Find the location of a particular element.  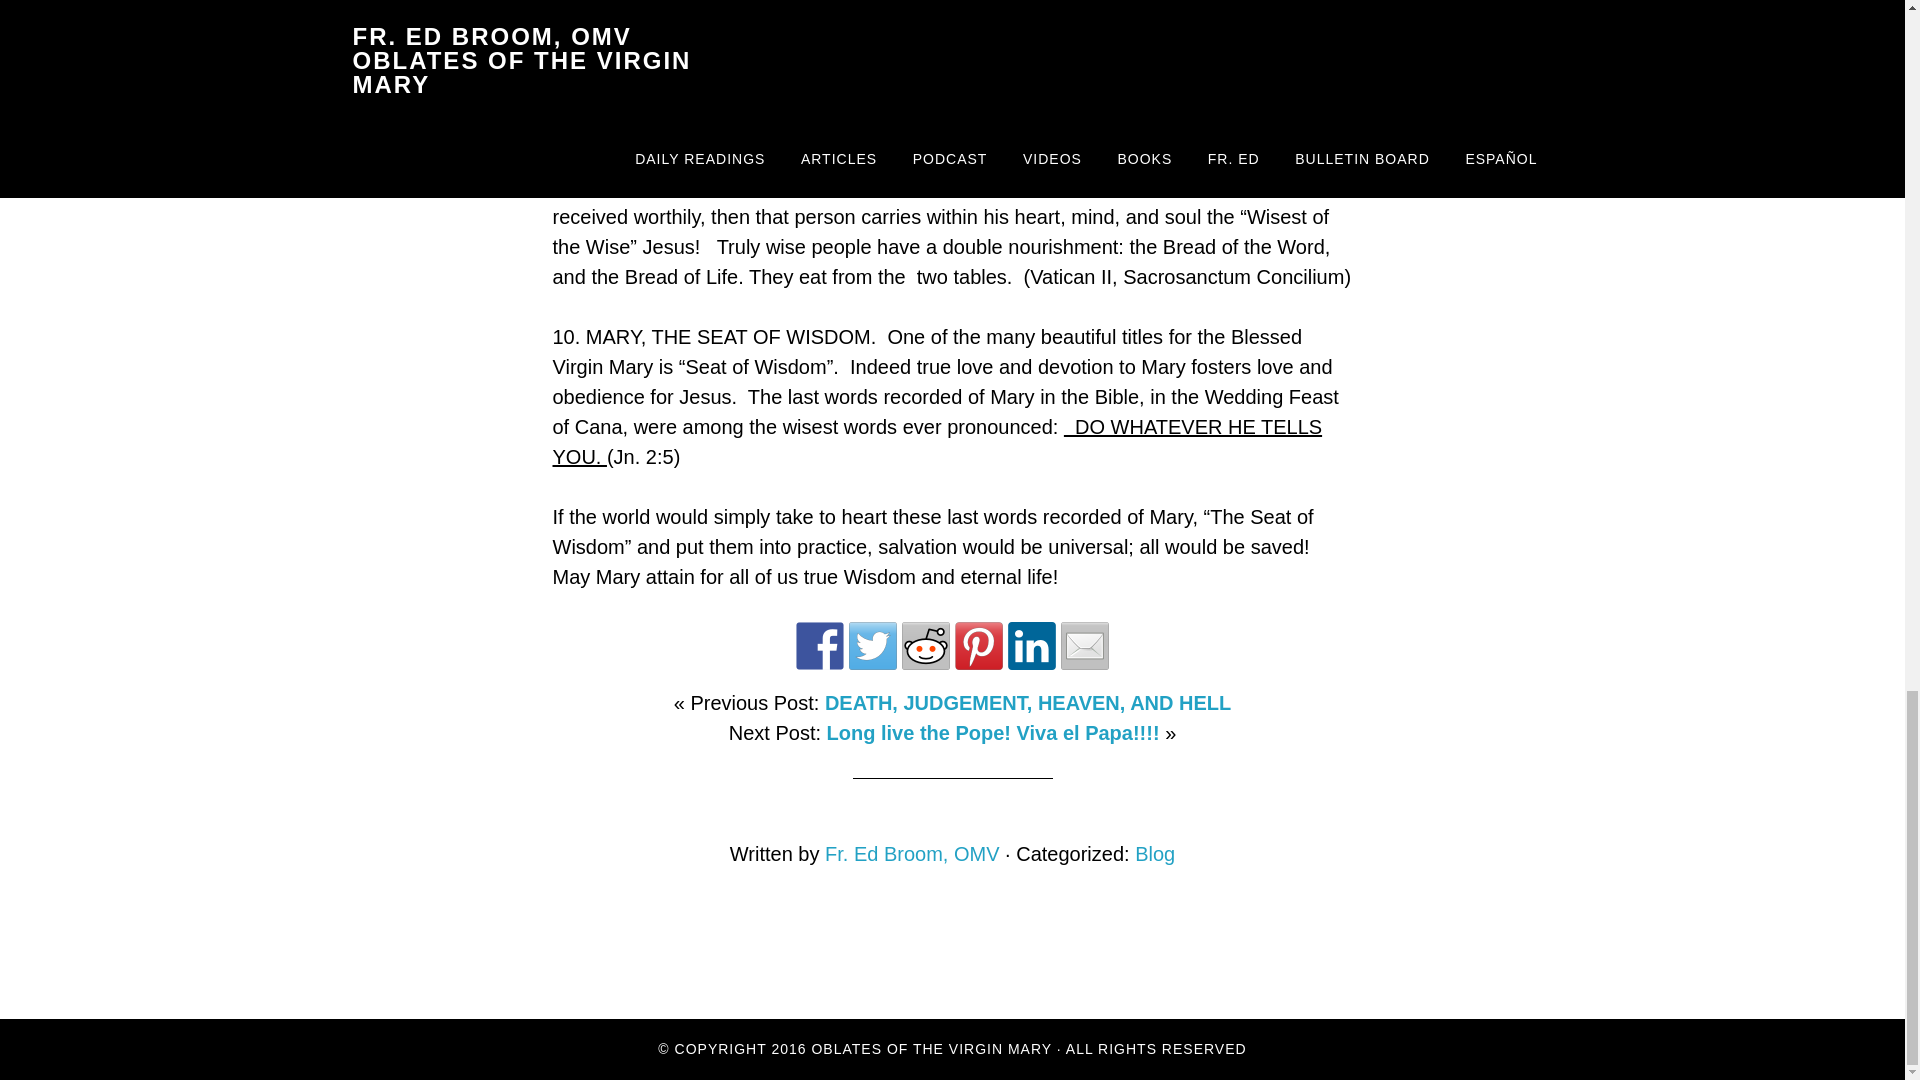

Share on Linkedin is located at coordinates (1032, 646).